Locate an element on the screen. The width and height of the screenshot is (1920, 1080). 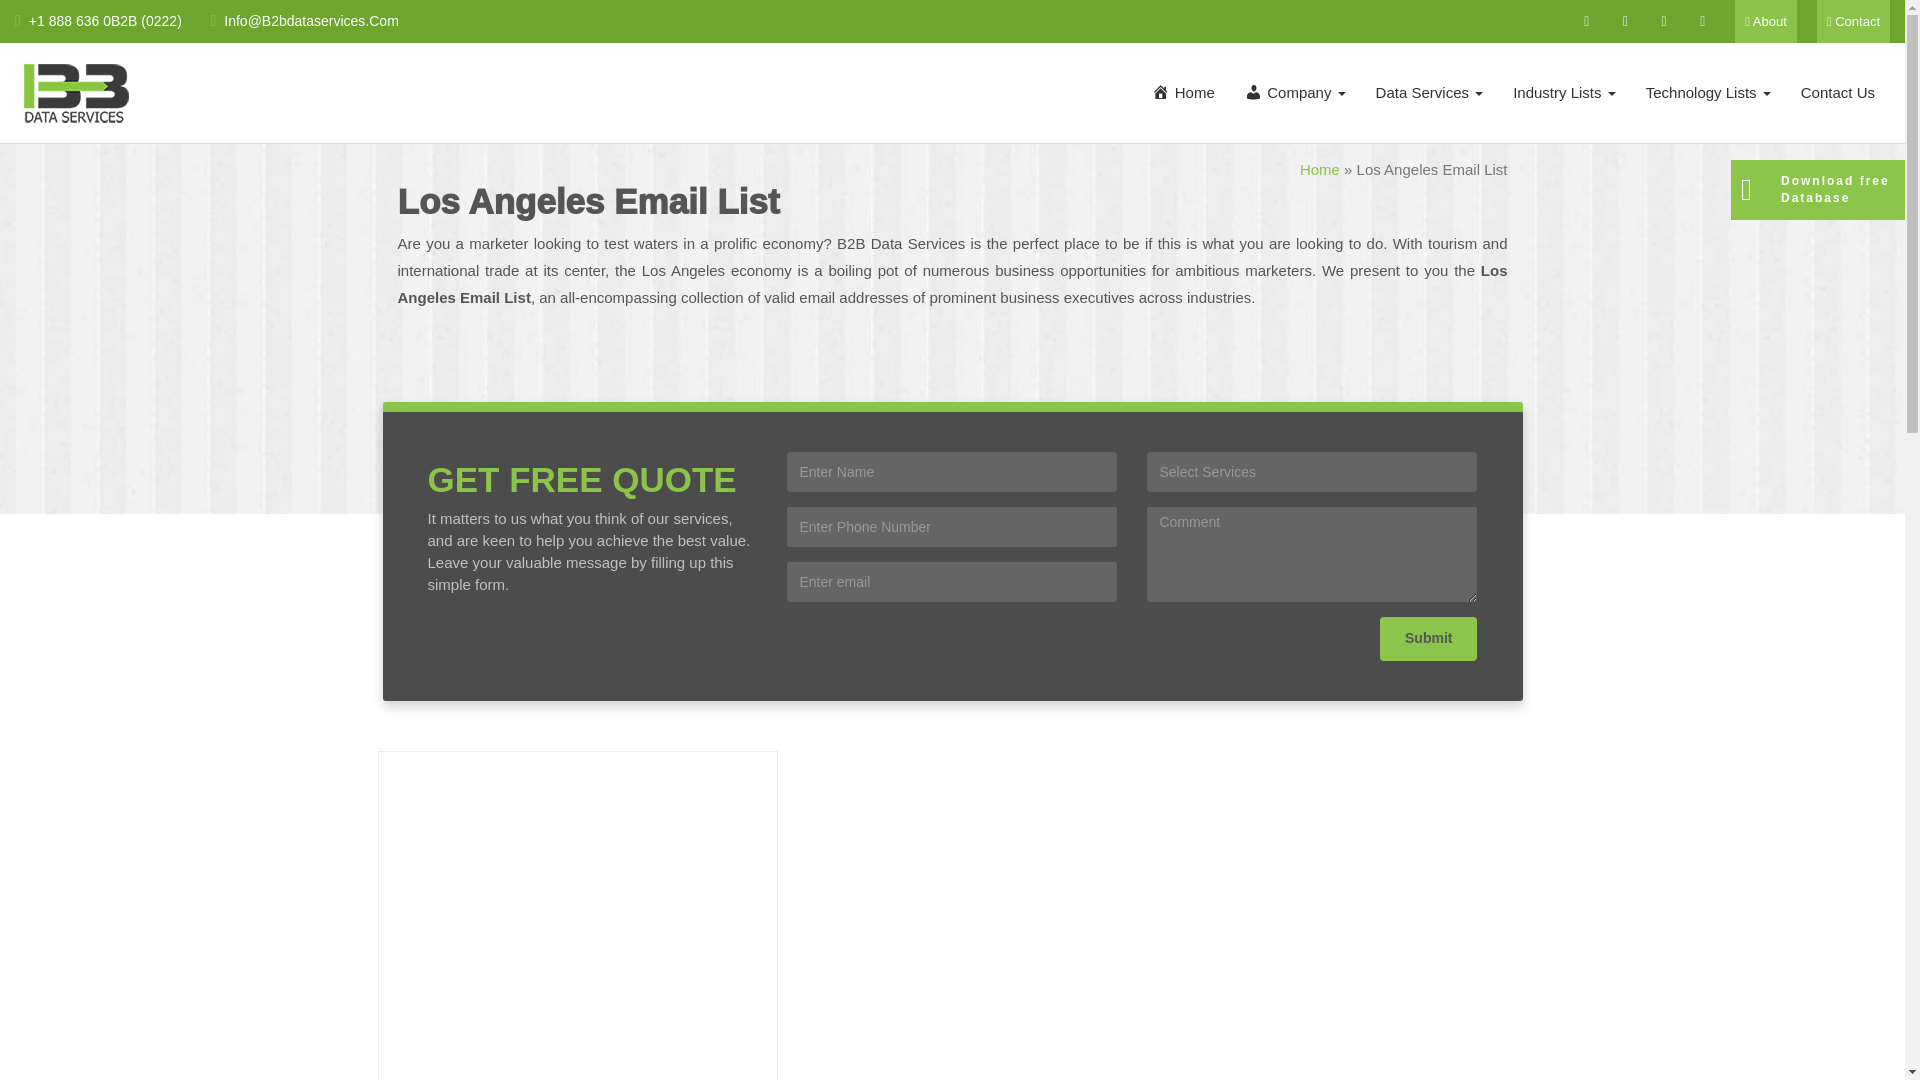
Data Services is located at coordinates (1430, 92).